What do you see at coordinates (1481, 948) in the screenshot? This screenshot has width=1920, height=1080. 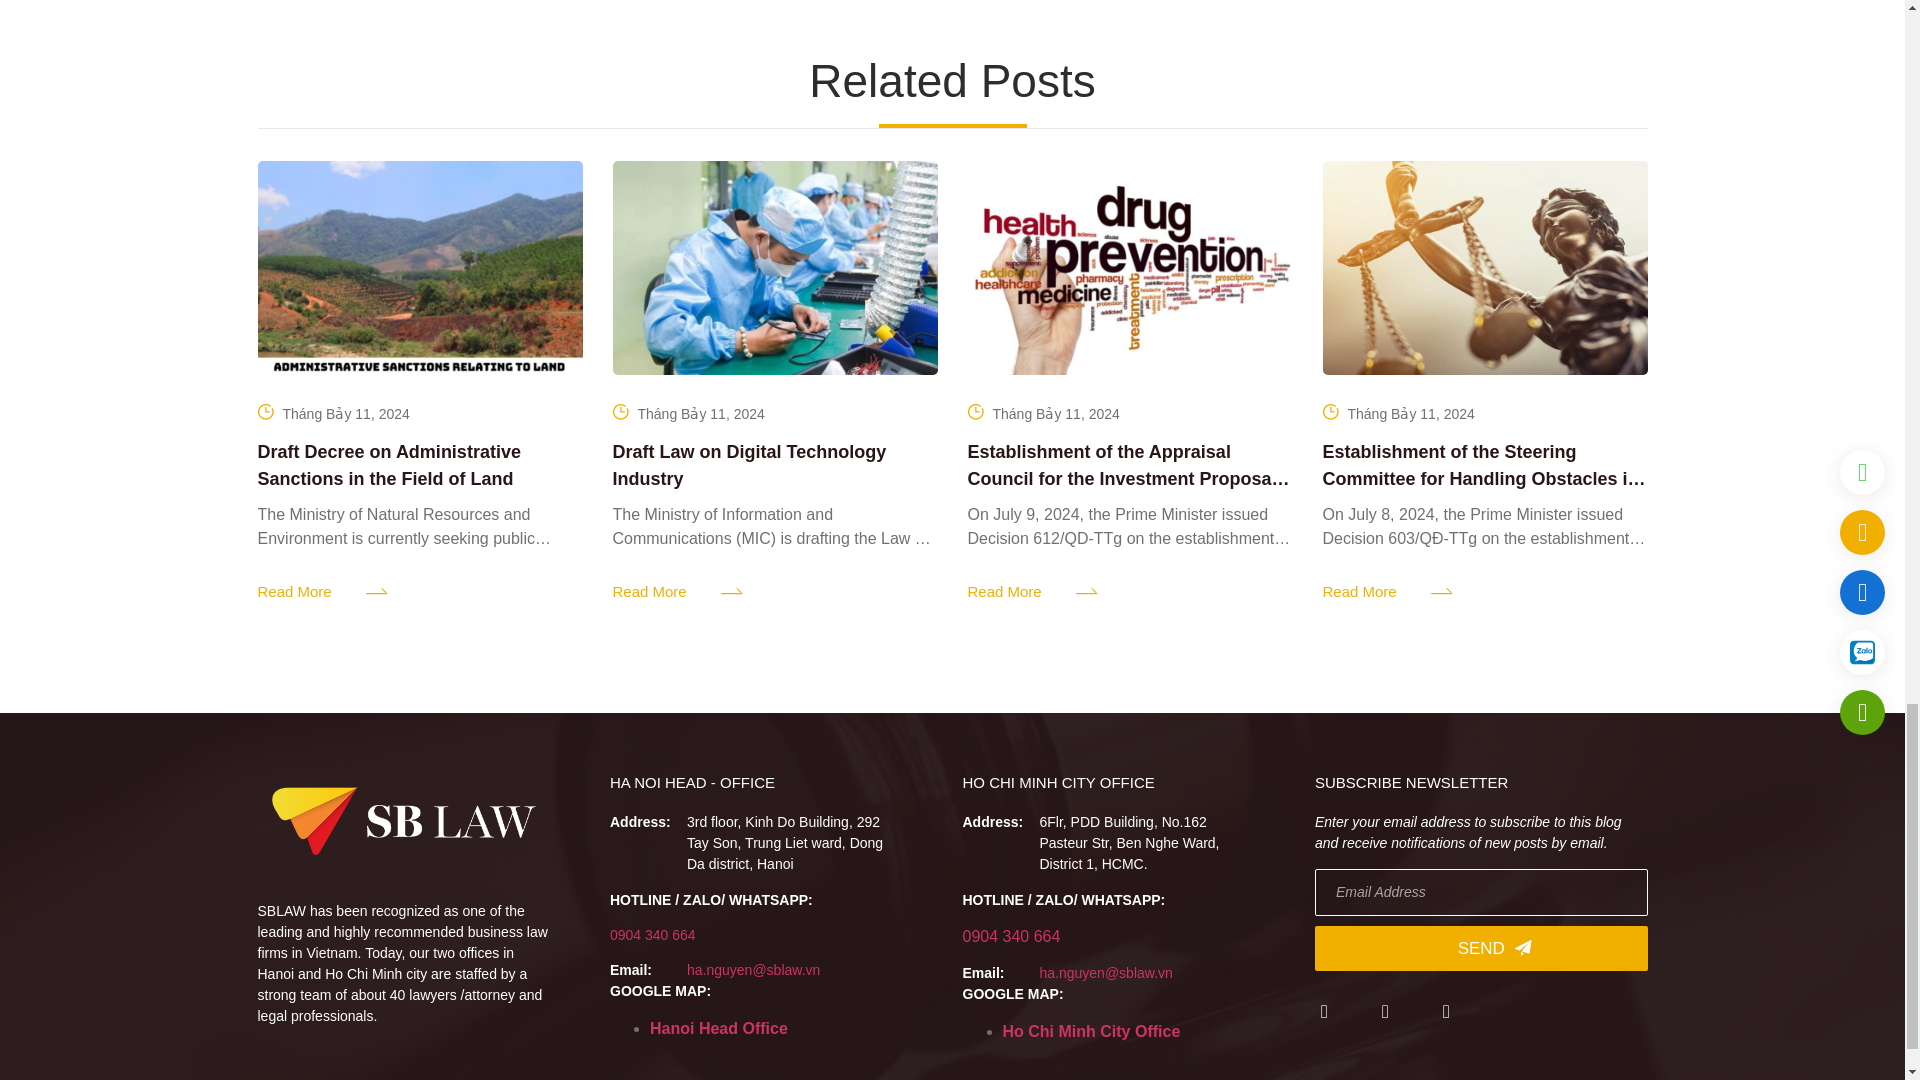 I see `Send` at bounding box center [1481, 948].